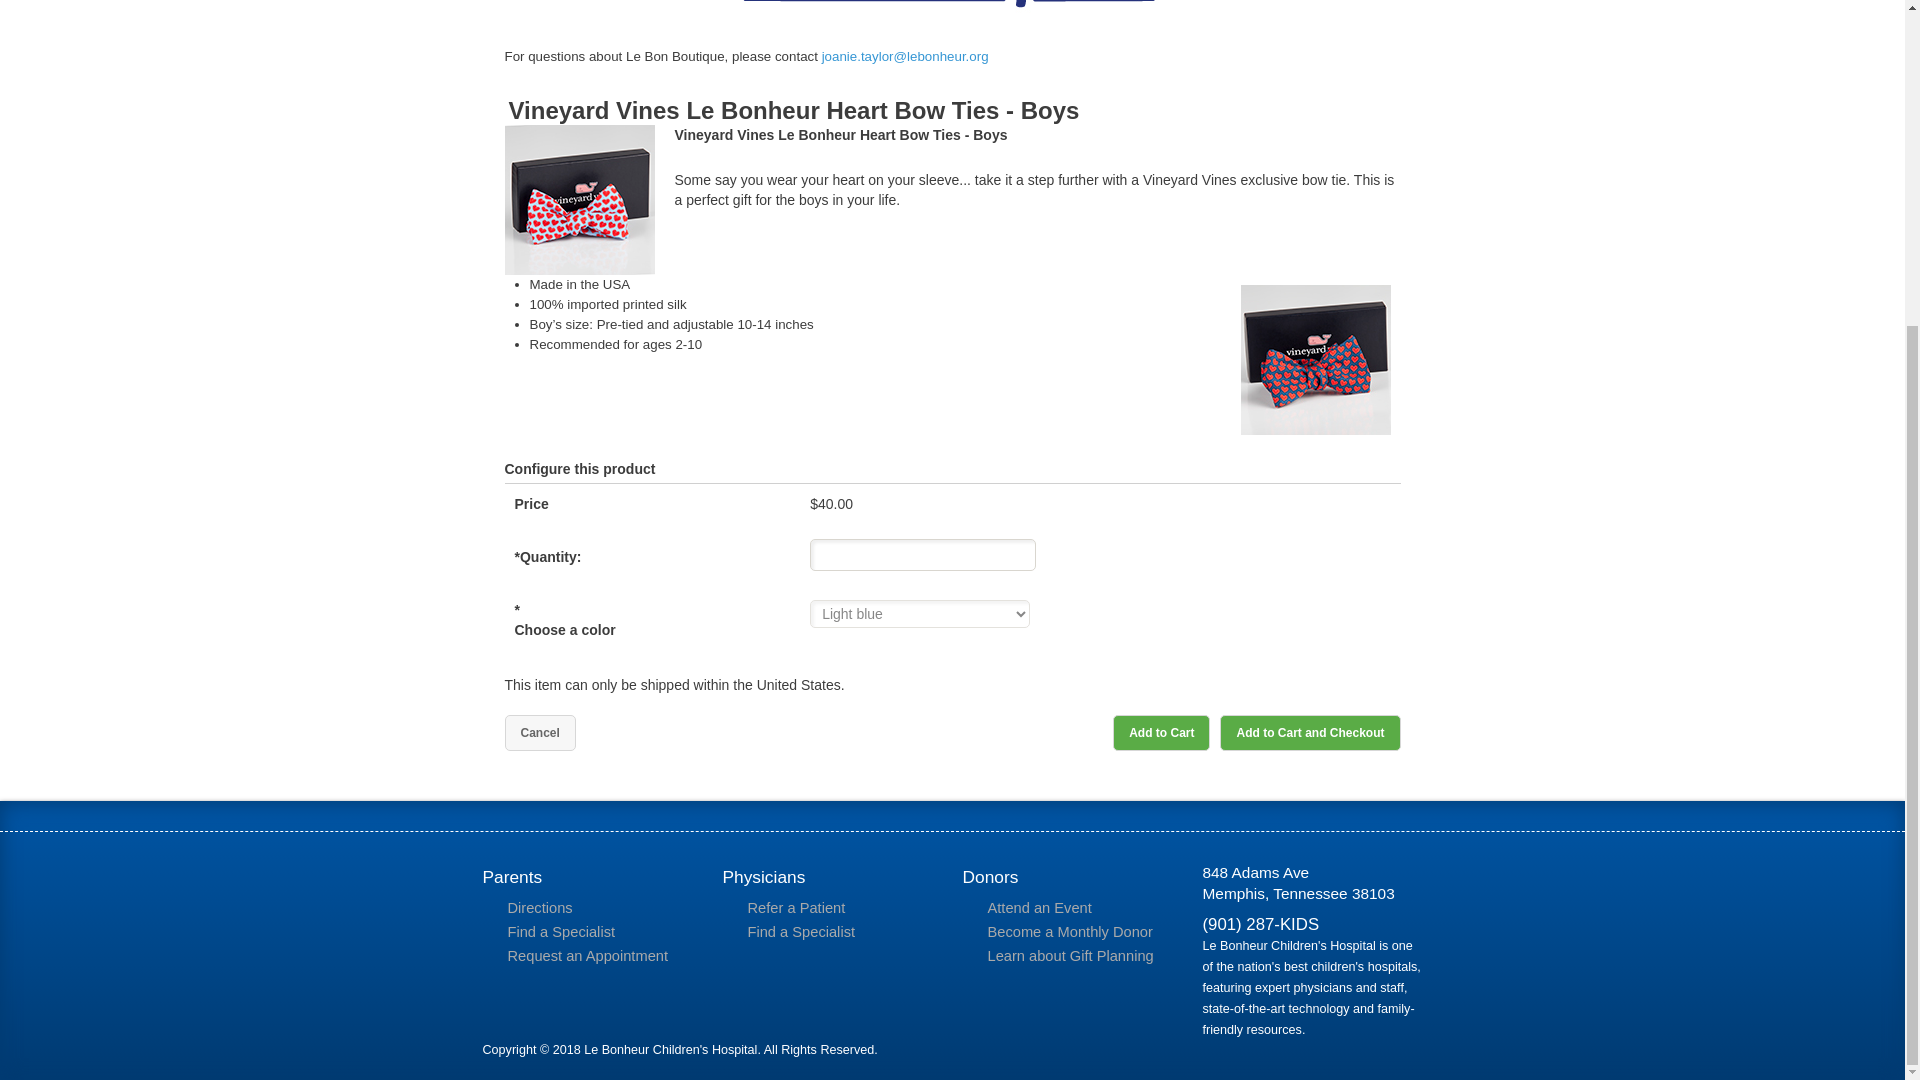 The image size is (1920, 1080). Describe the element at coordinates (1161, 732) in the screenshot. I see `Add to Cart` at that location.